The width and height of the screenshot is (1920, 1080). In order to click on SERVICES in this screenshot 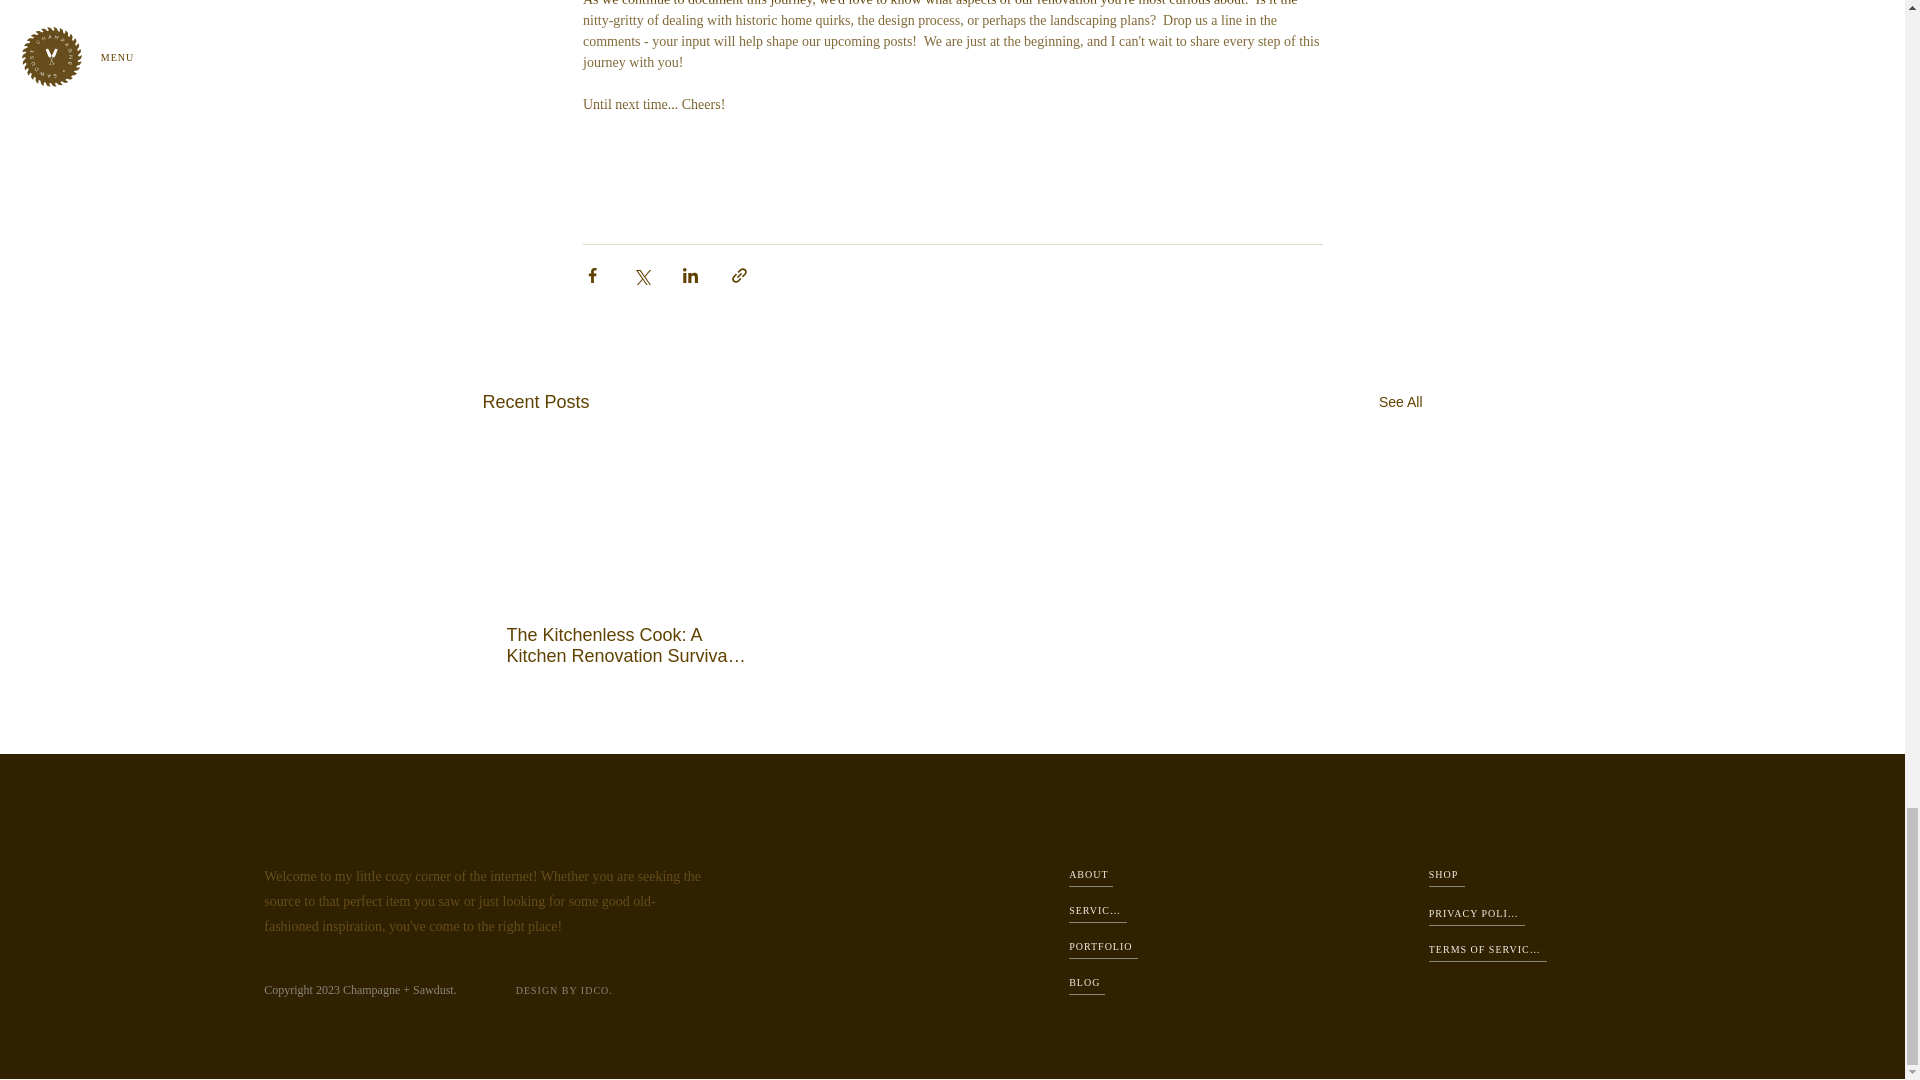, I will do `click(1098, 911)`.